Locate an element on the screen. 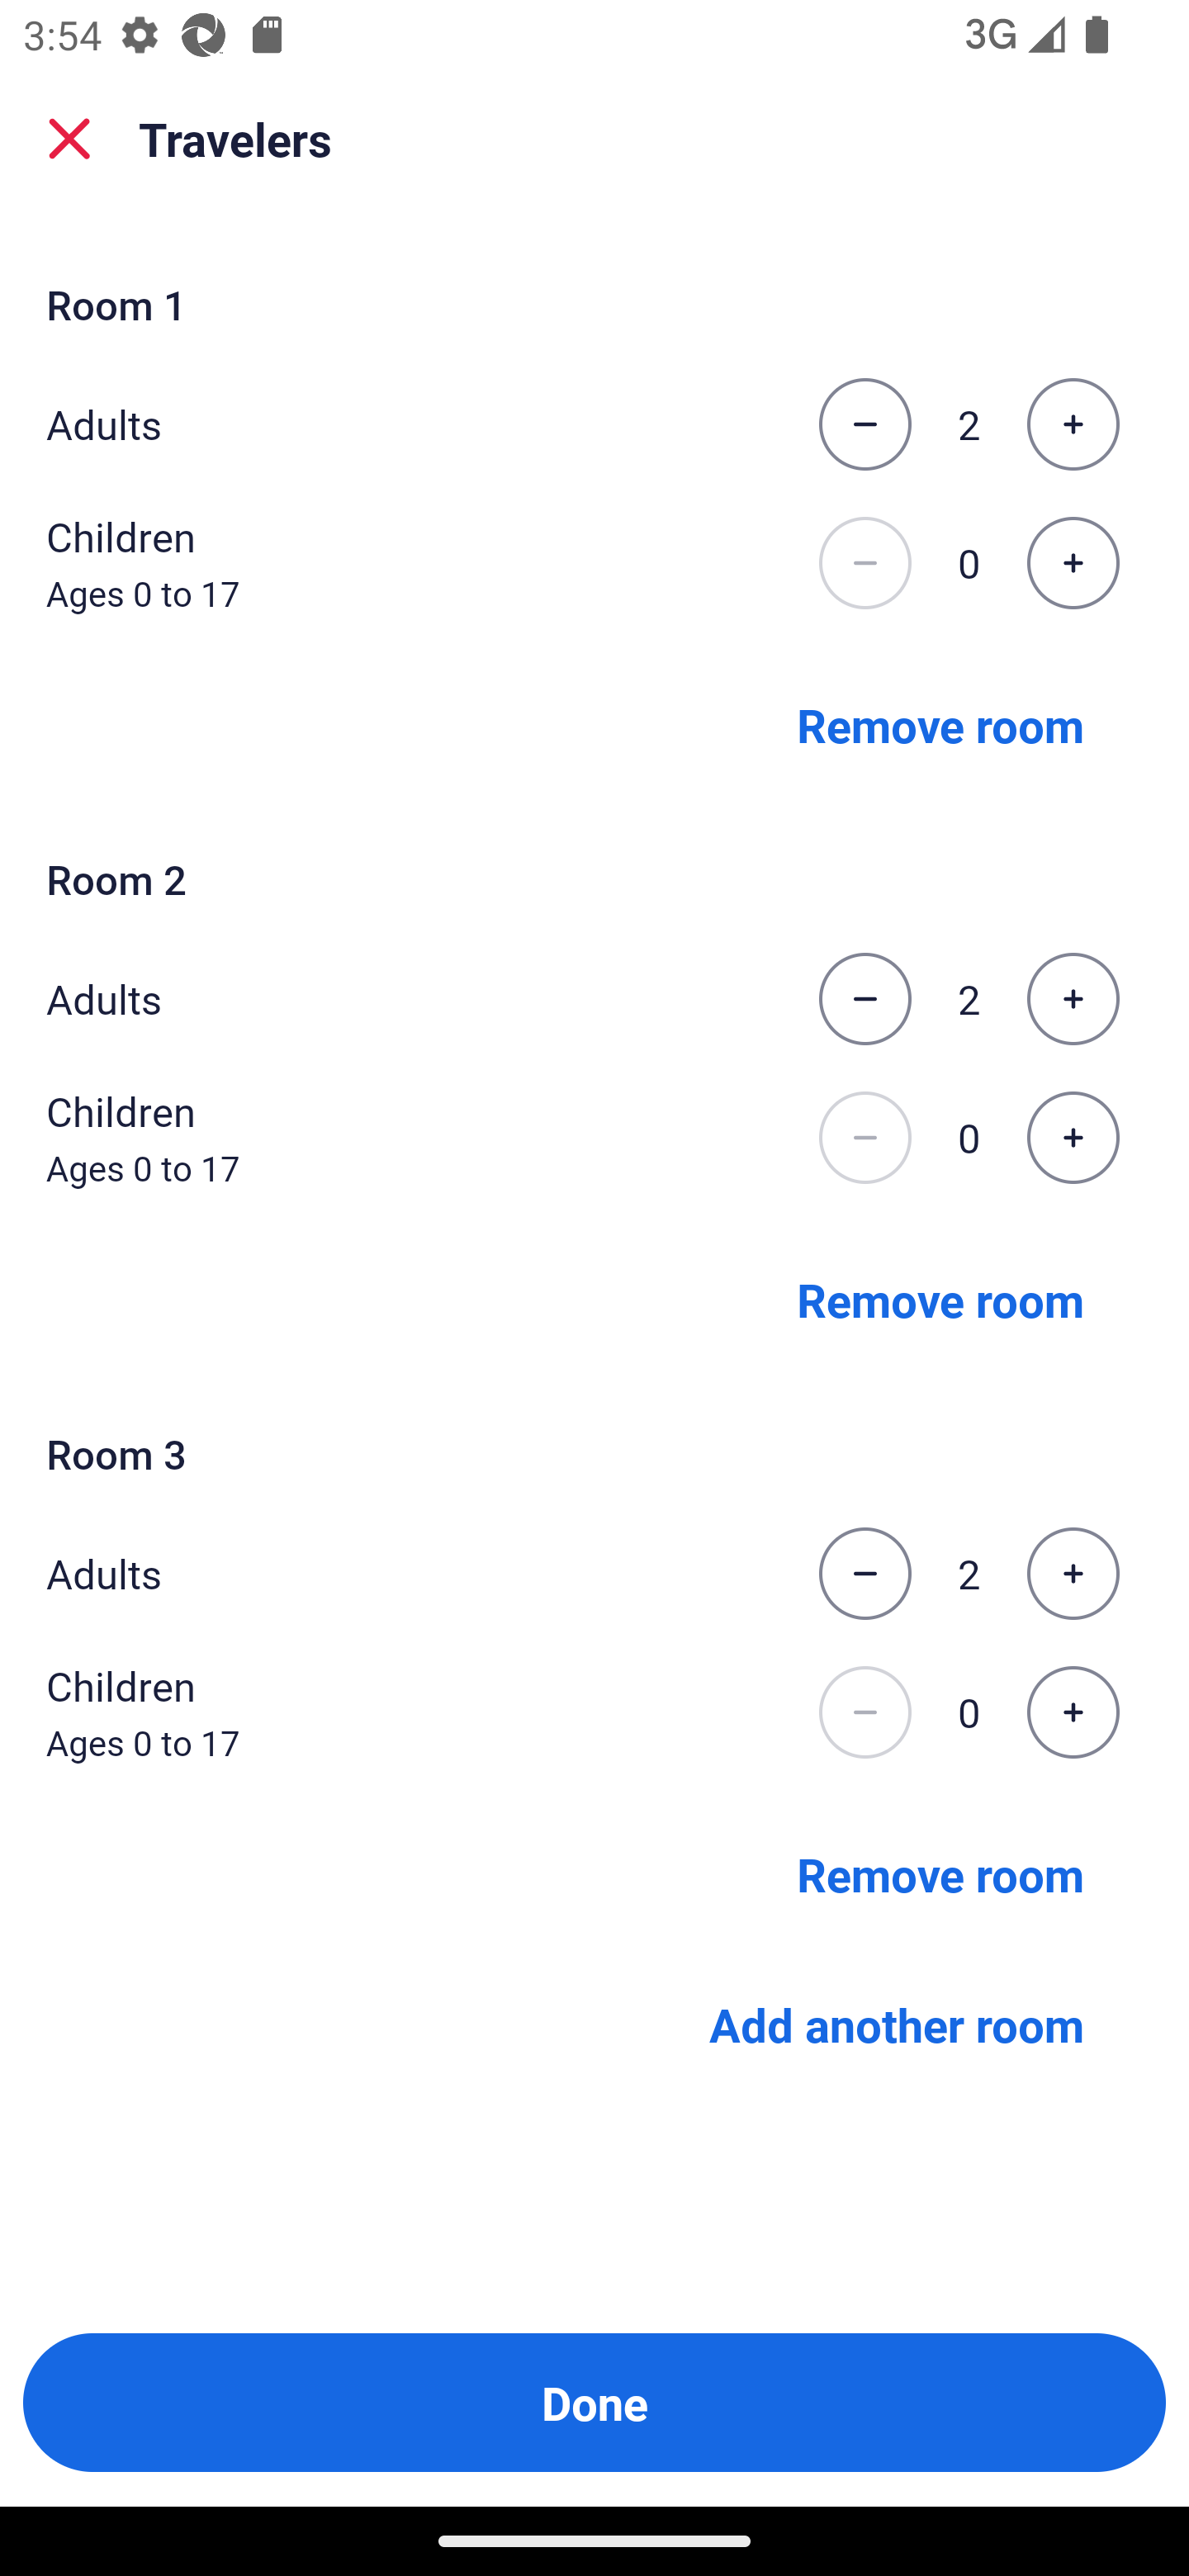  Add another room is located at coordinates (897, 2024).